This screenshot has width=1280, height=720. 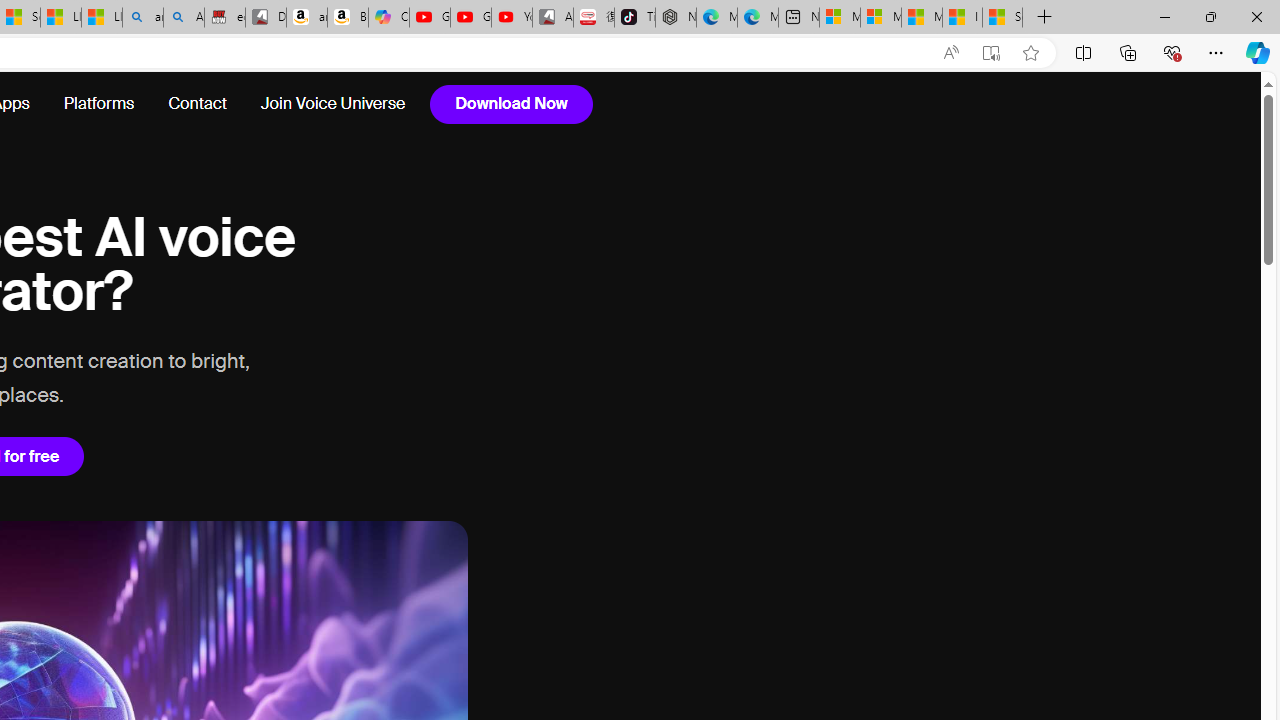 What do you see at coordinates (324, 104) in the screenshot?
I see `Join Voice Universe` at bounding box center [324, 104].